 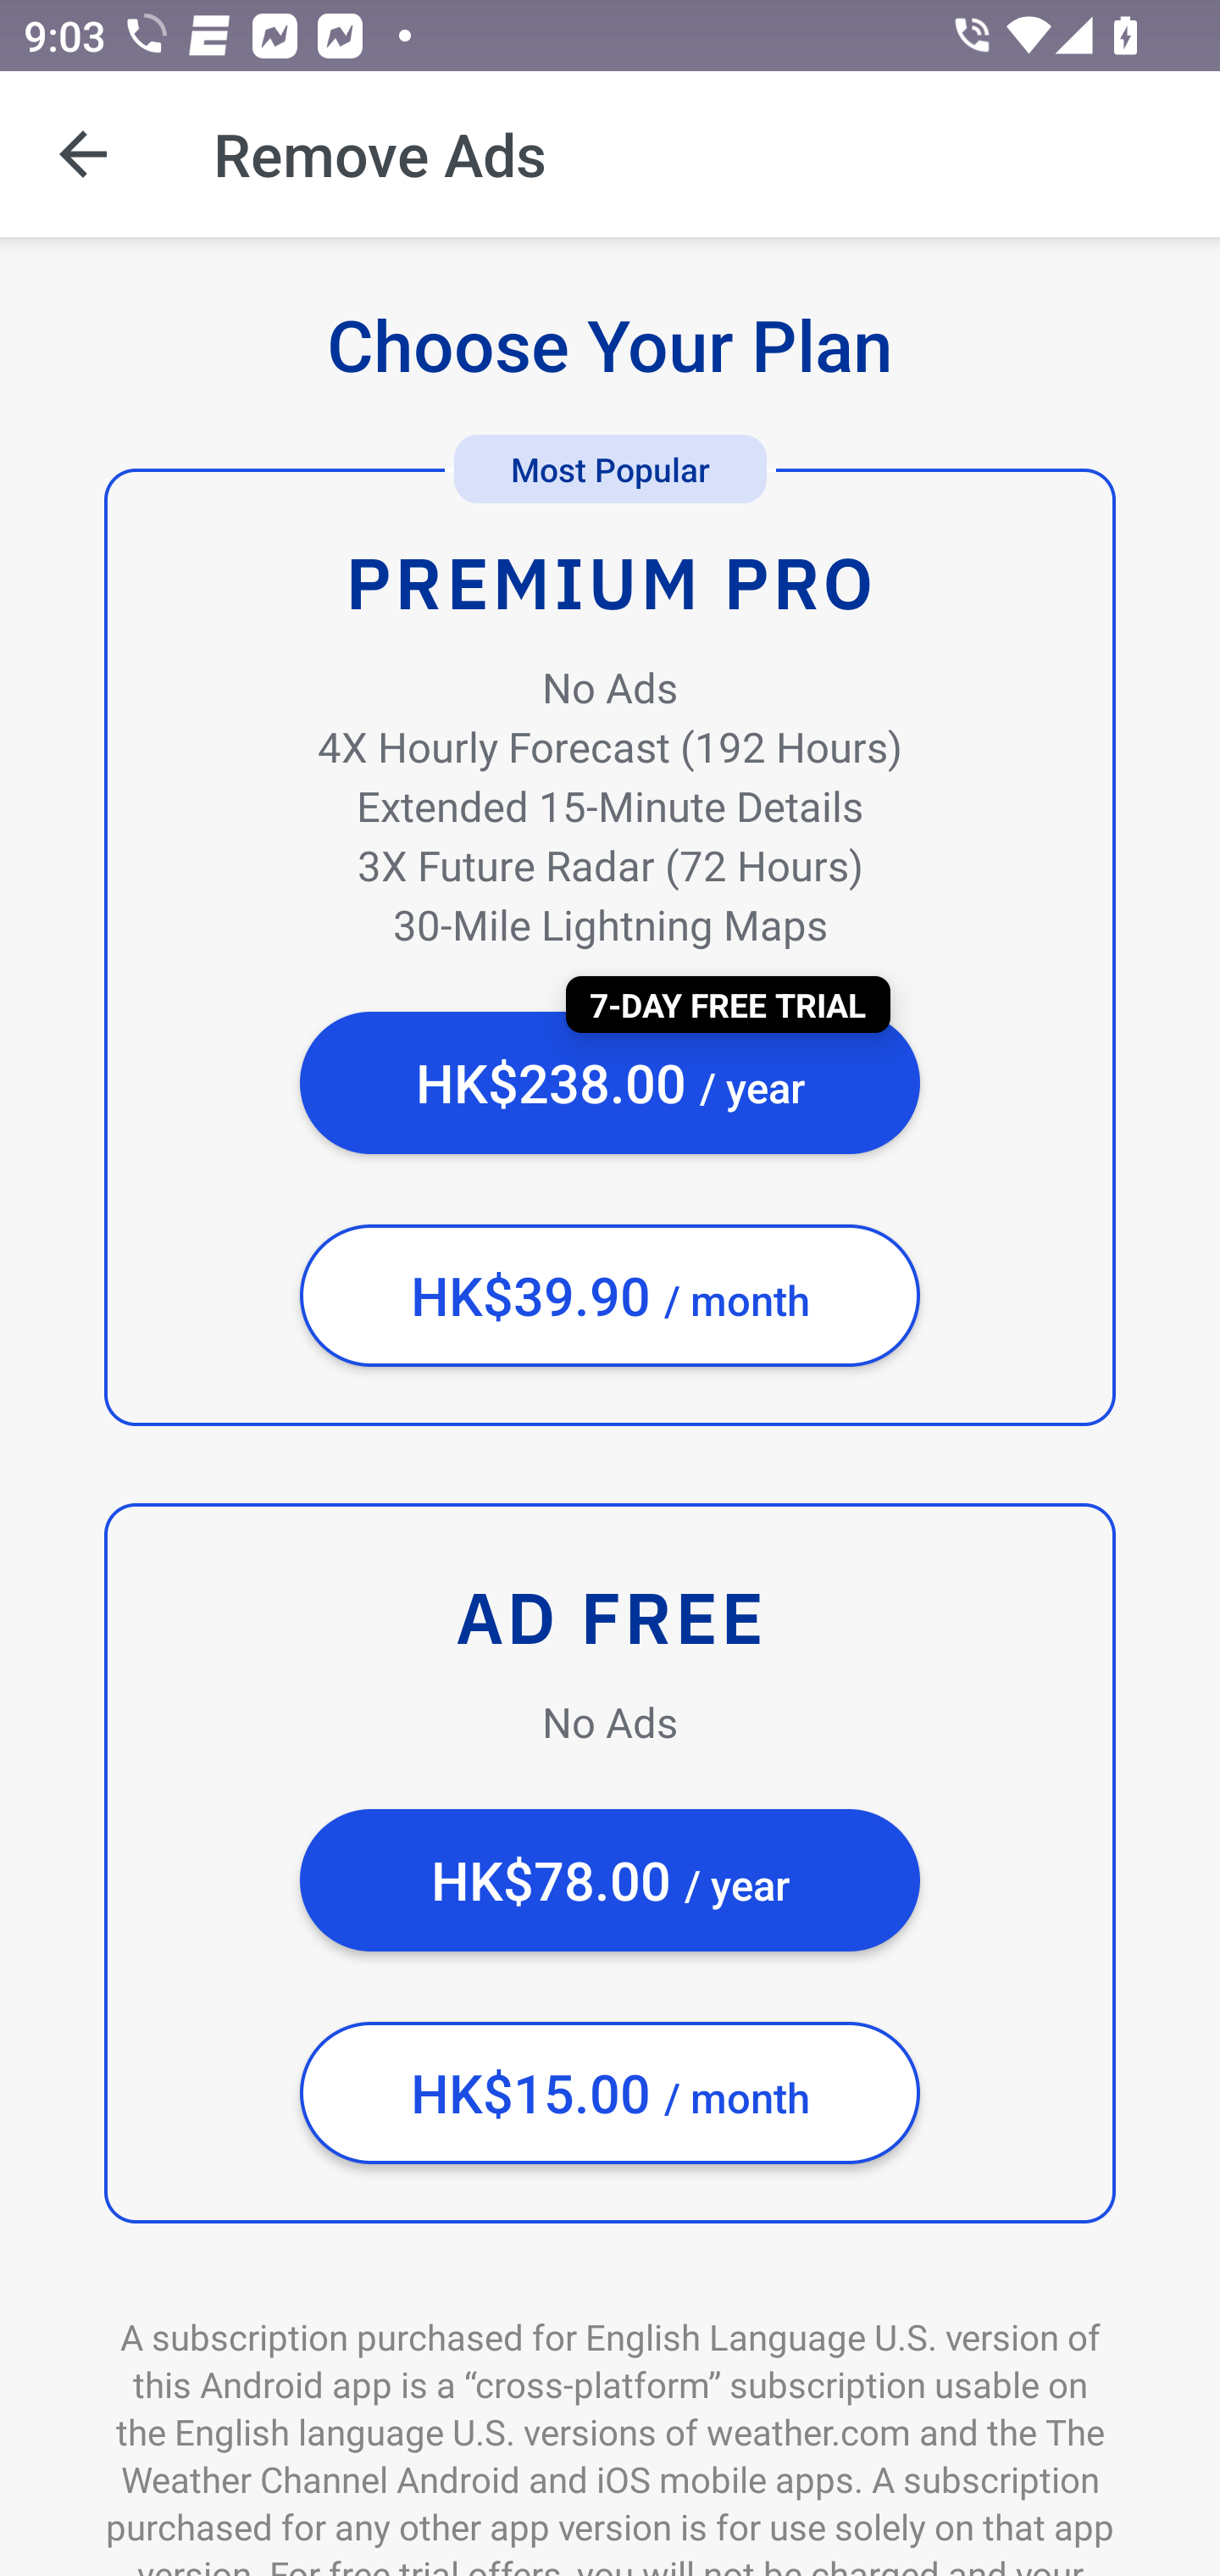 I want to click on HK$238.00 / year, so click(x=610, y=1083).